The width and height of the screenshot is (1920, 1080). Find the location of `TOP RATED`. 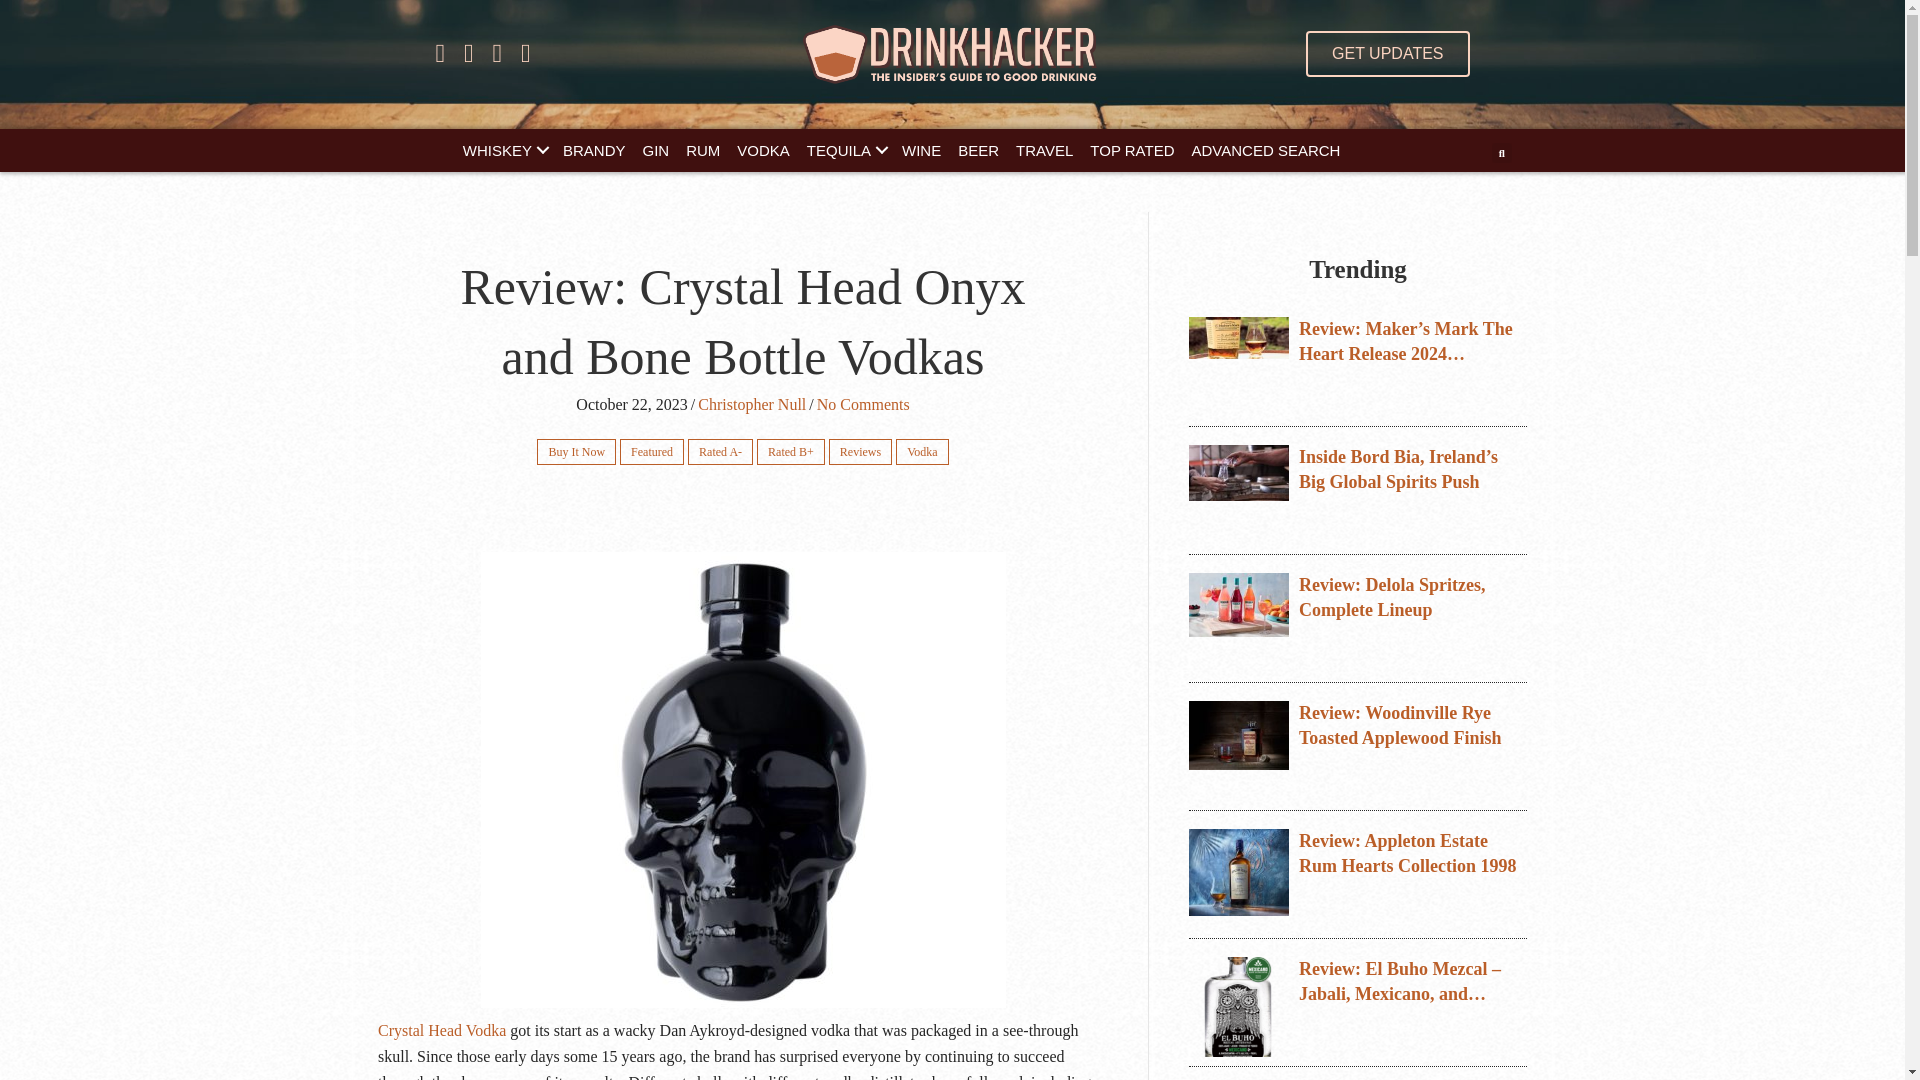

TOP RATED is located at coordinates (1132, 150).